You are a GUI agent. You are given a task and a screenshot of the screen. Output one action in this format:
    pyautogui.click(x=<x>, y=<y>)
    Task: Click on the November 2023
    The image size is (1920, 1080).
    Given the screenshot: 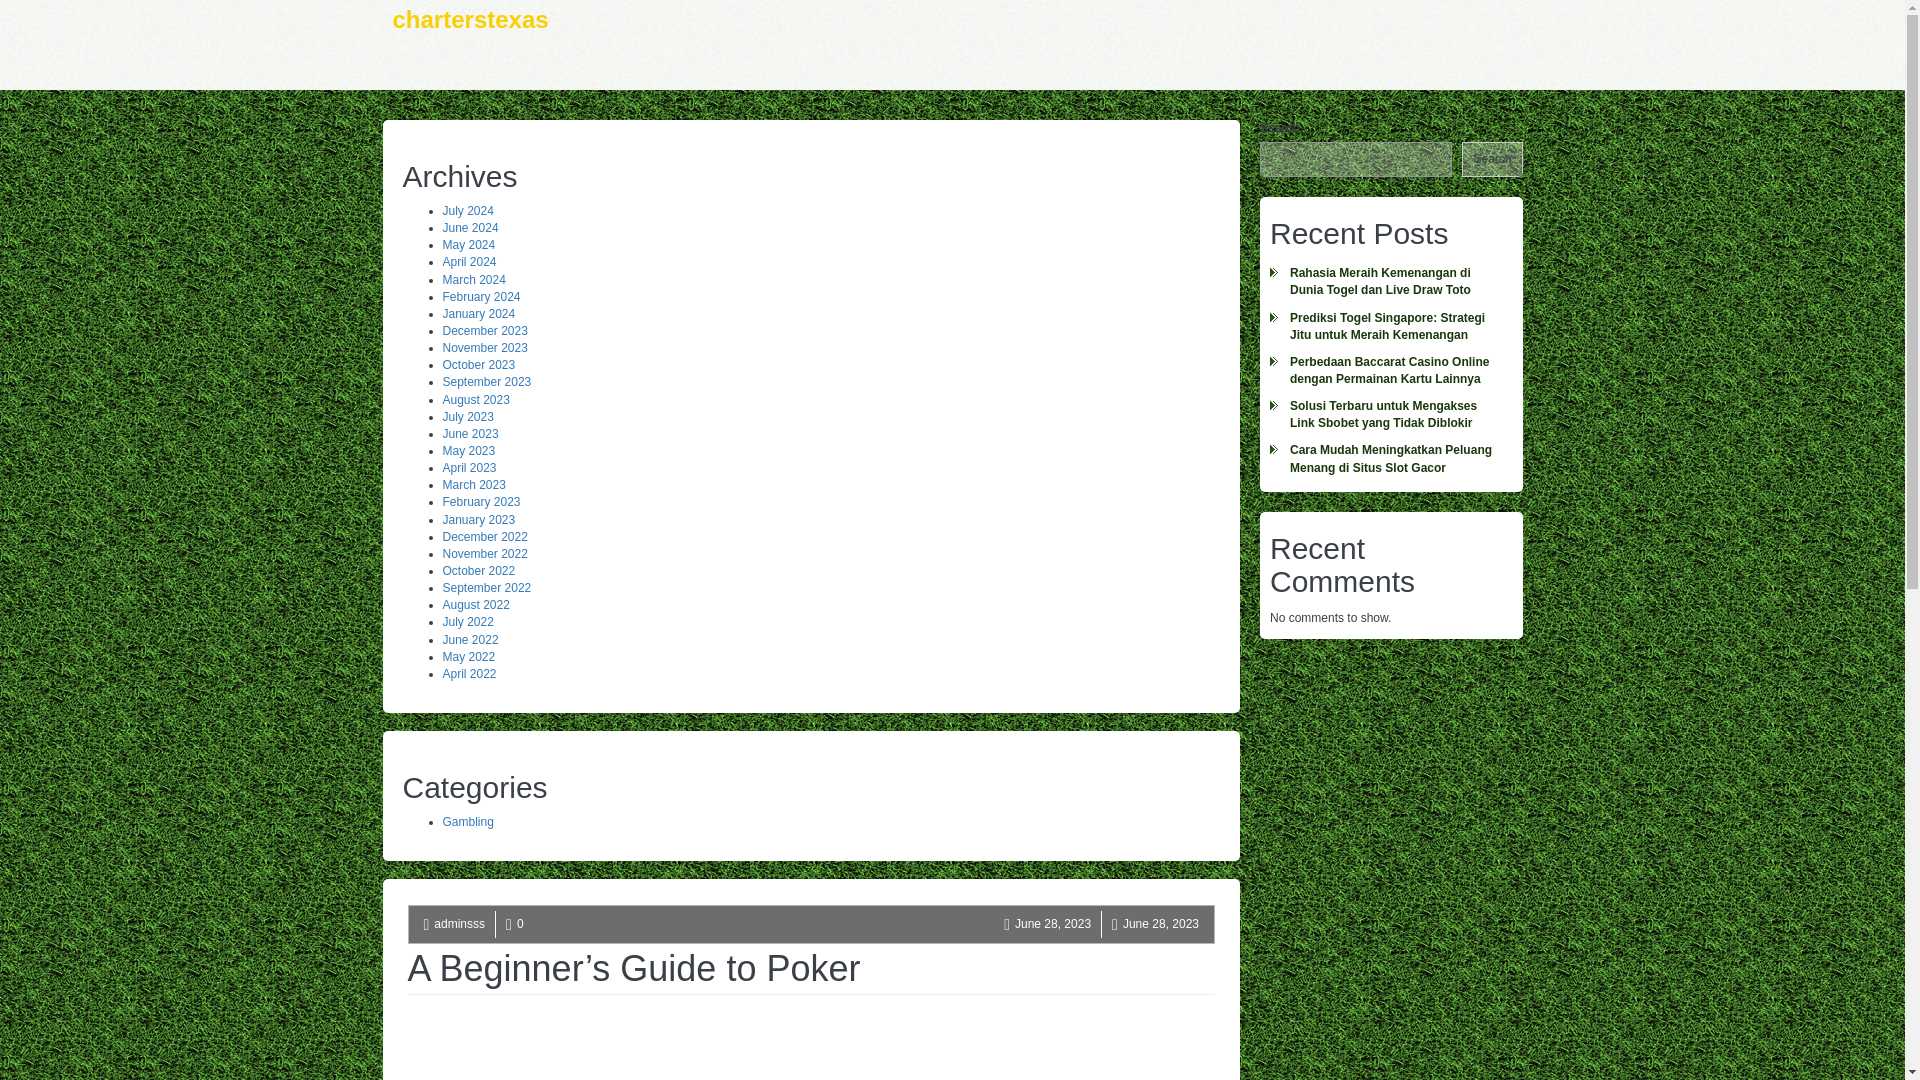 What is the action you would take?
    pyautogui.click(x=484, y=348)
    